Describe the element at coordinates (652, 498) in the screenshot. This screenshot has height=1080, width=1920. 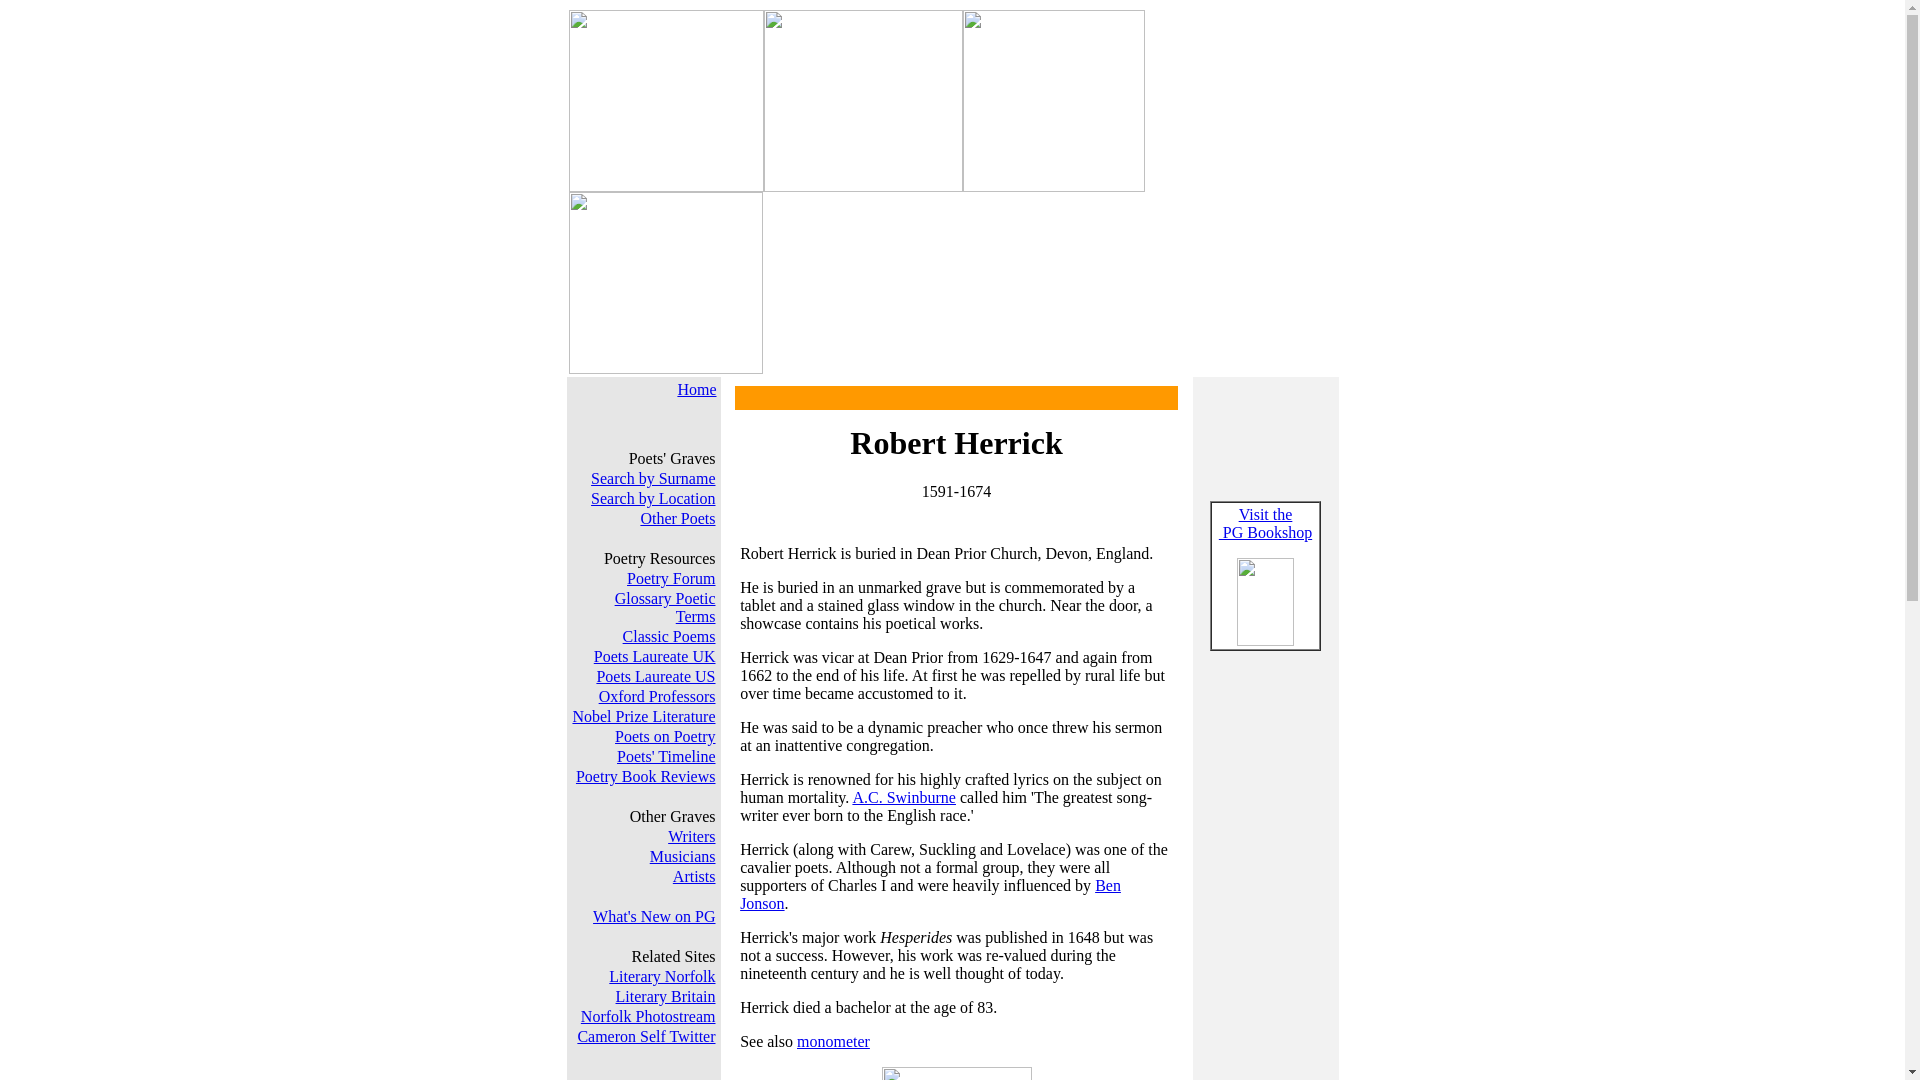
I see `Artists` at that location.